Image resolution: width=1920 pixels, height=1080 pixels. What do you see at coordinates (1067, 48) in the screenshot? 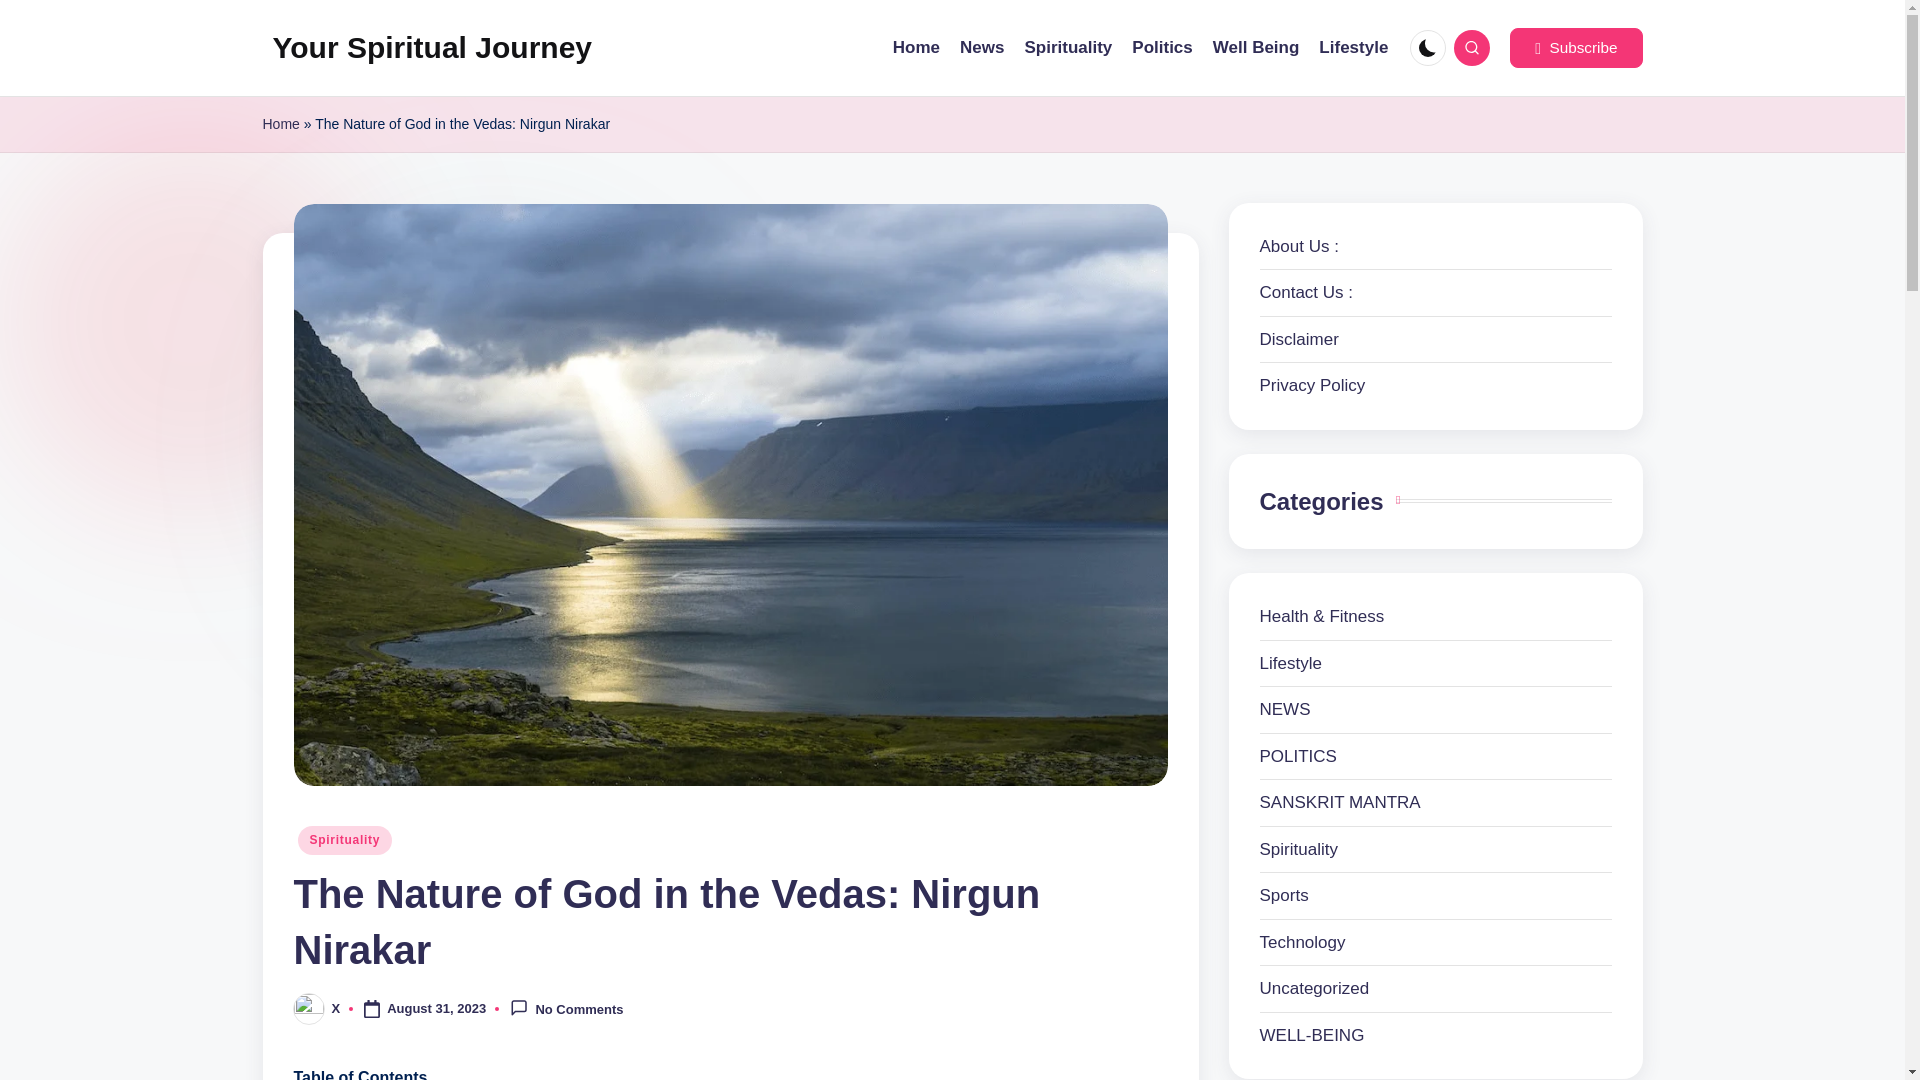
I see `Spirituality` at bounding box center [1067, 48].